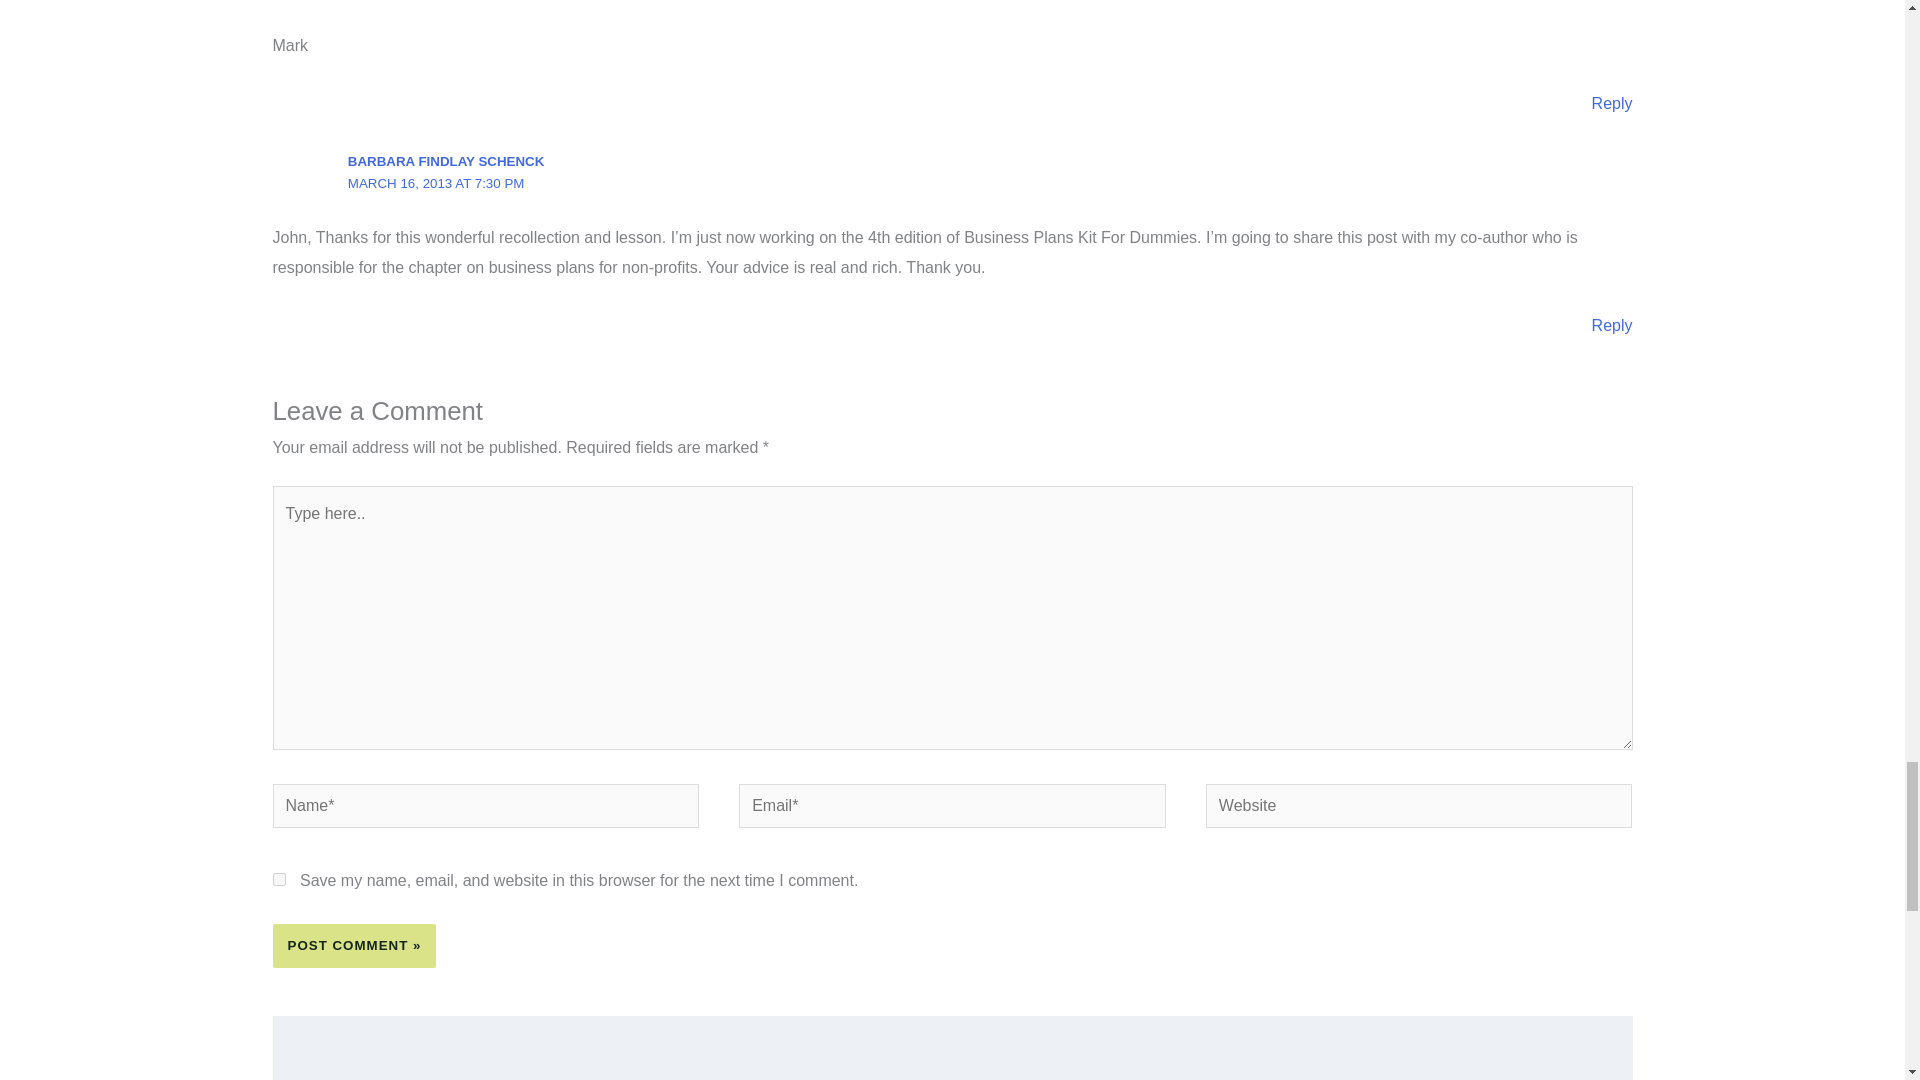 The height and width of the screenshot is (1080, 1920). What do you see at coordinates (1612, 325) in the screenshot?
I see `Reply` at bounding box center [1612, 325].